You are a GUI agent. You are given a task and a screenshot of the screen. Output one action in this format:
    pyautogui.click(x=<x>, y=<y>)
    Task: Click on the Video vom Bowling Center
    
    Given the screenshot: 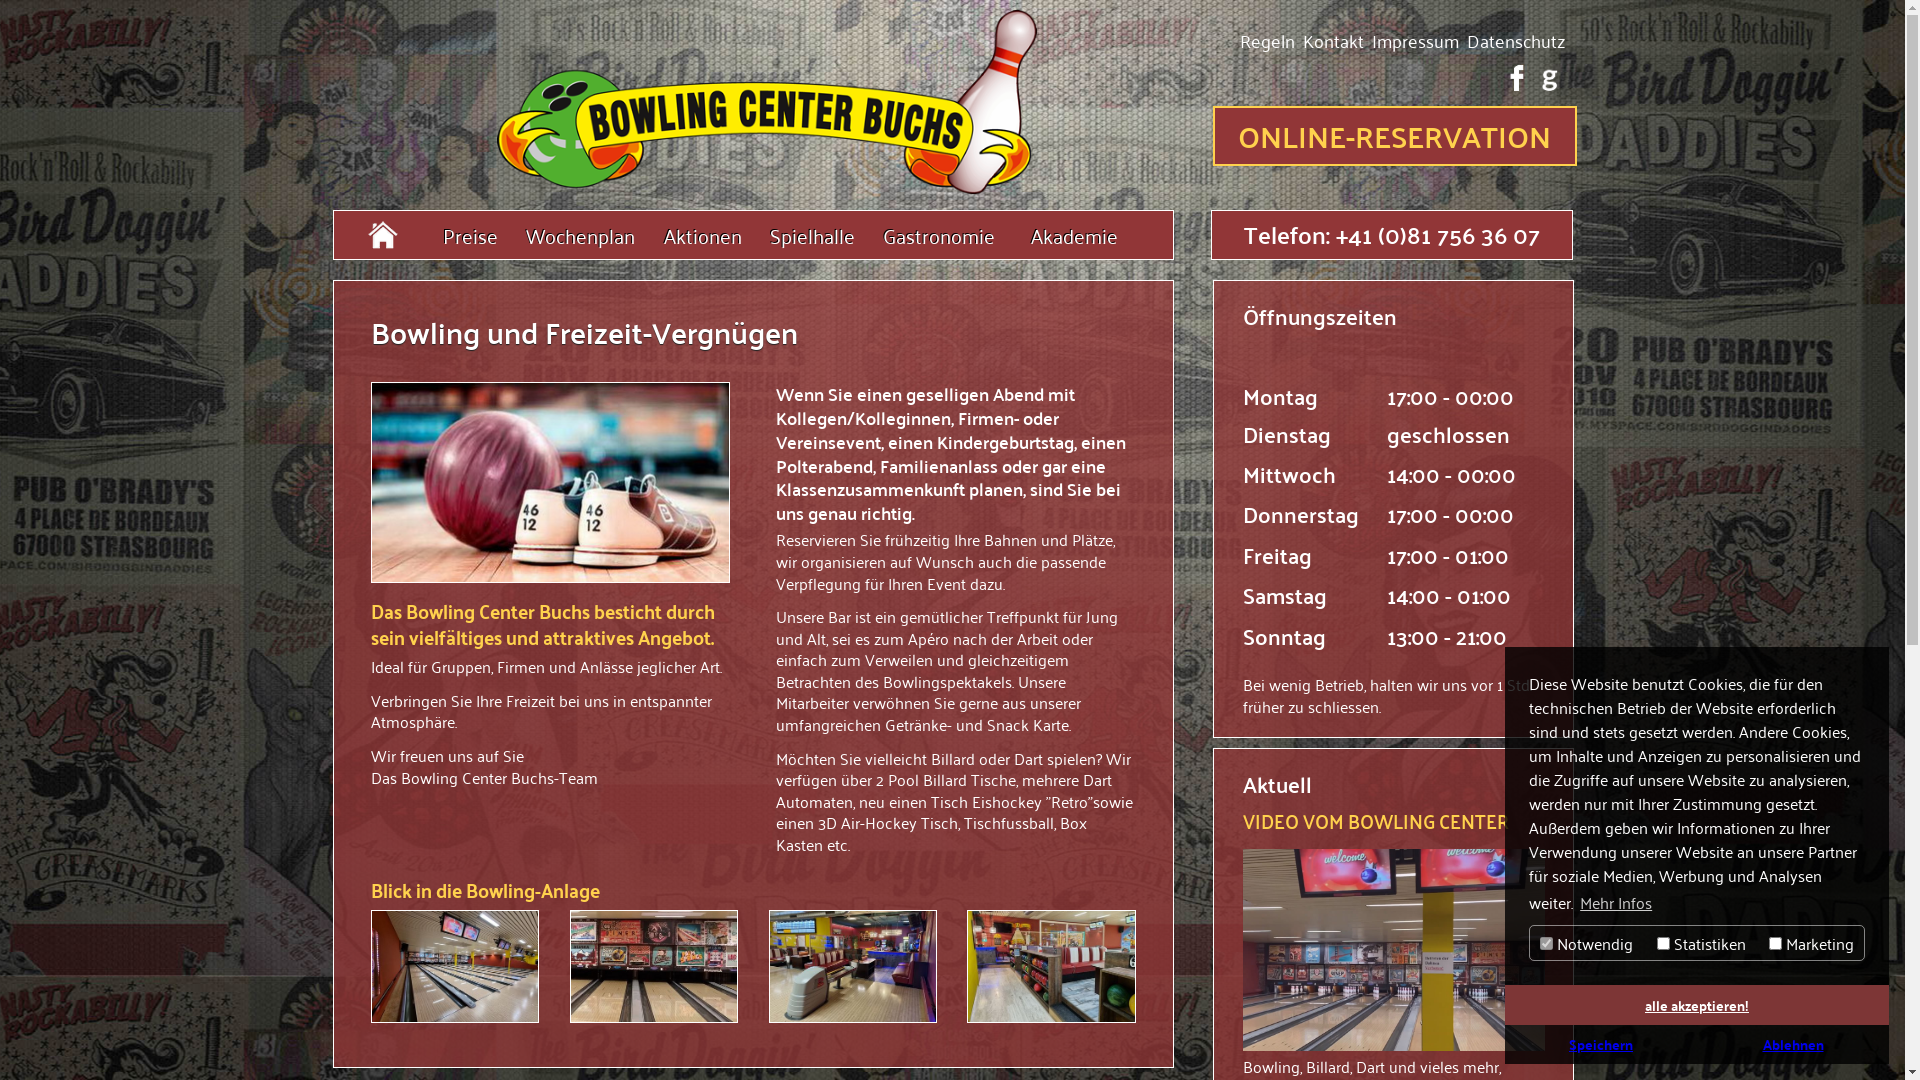 What is the action you would take?
    pyautogui.click(x=1394, y=950)
    